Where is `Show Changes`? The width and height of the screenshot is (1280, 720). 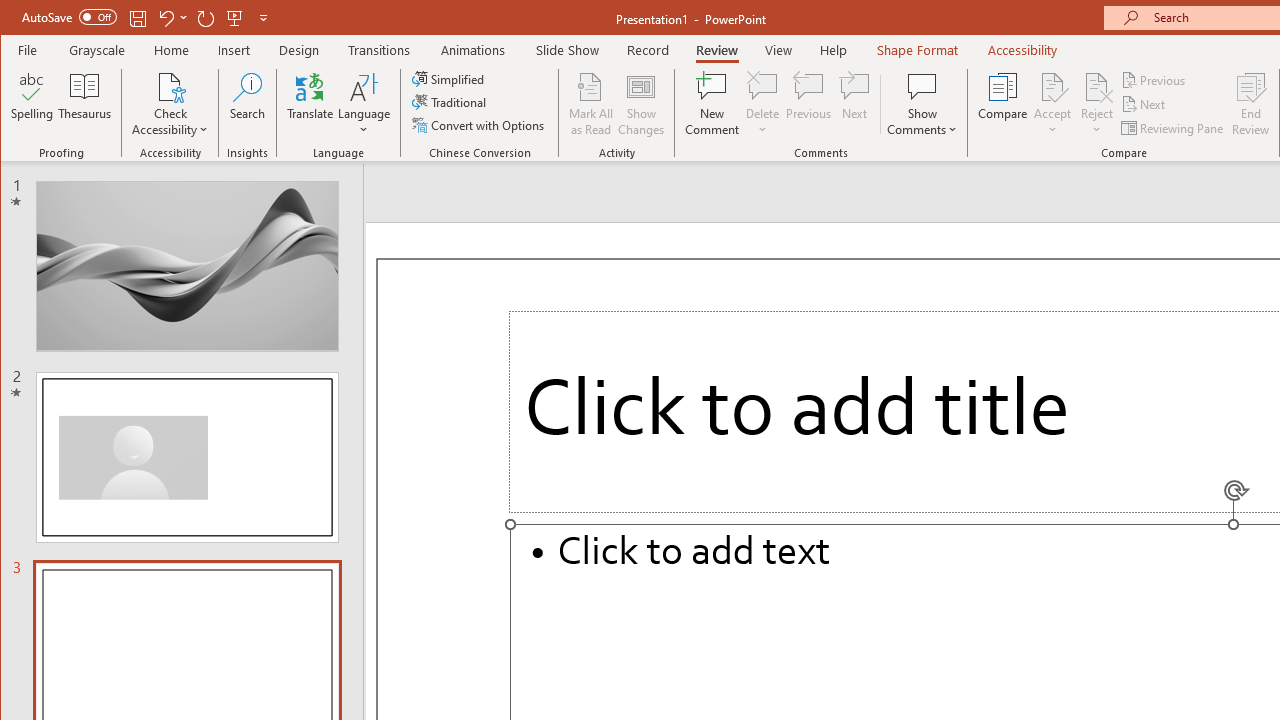 Show Changes is located at coordinates (640, 104).